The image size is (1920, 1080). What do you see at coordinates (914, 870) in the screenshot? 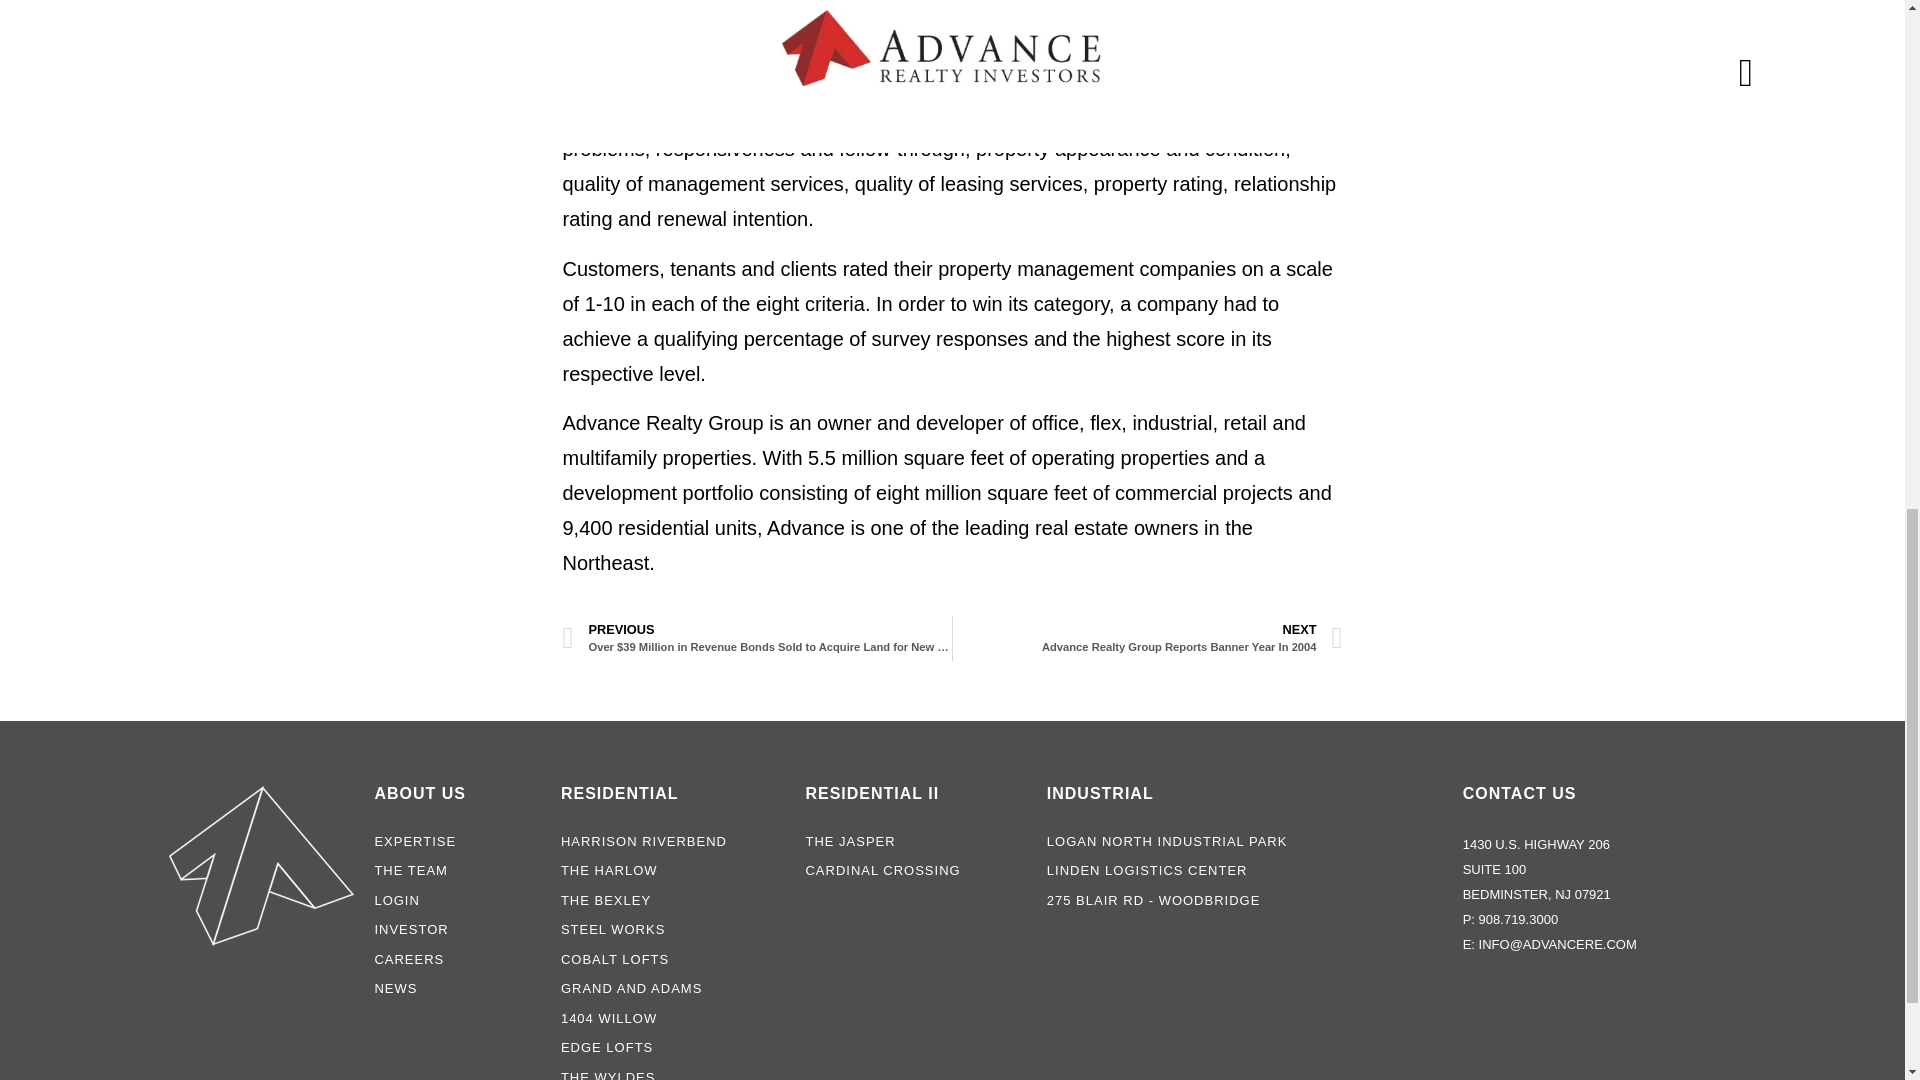
I see `THE HARLOW` at bounding box center [914, 870].